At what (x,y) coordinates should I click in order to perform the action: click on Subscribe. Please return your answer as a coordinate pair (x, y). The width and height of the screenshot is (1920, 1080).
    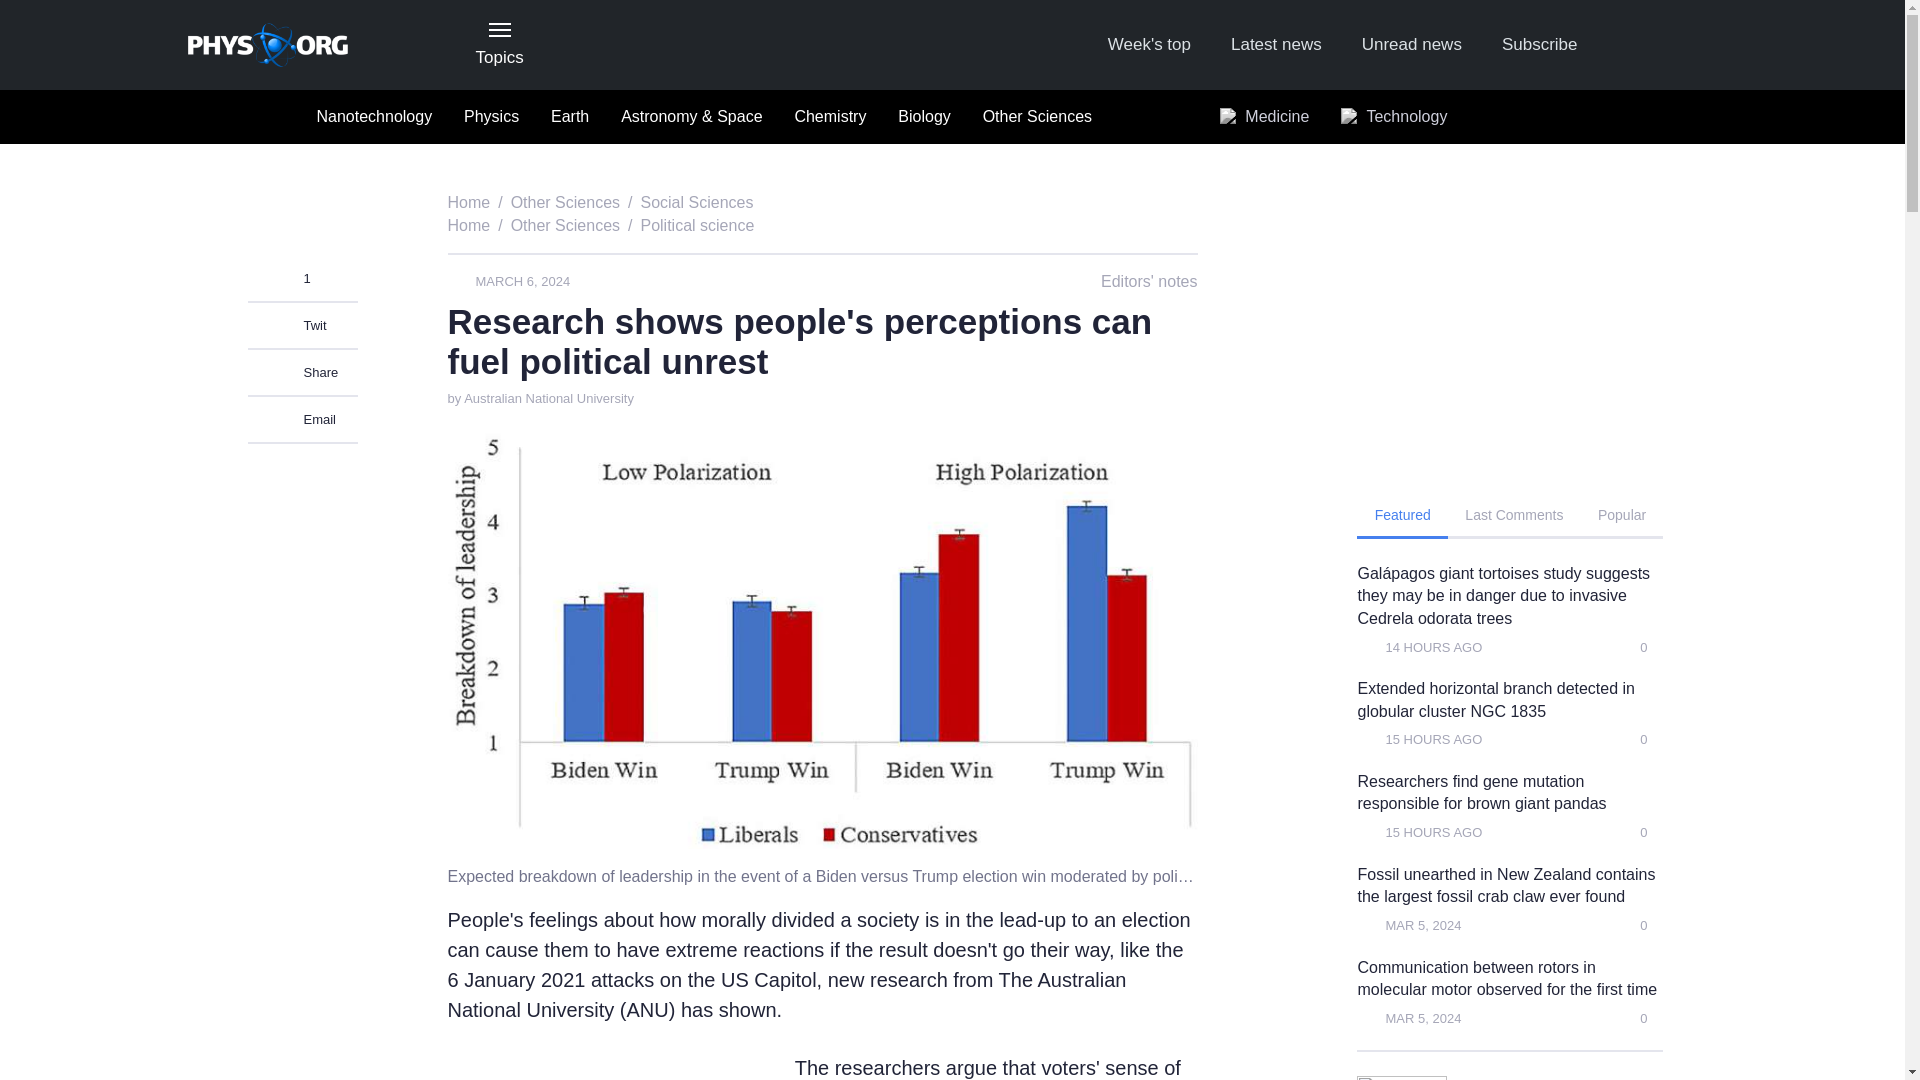
    Looking at the image, I should click on (1540, 45).